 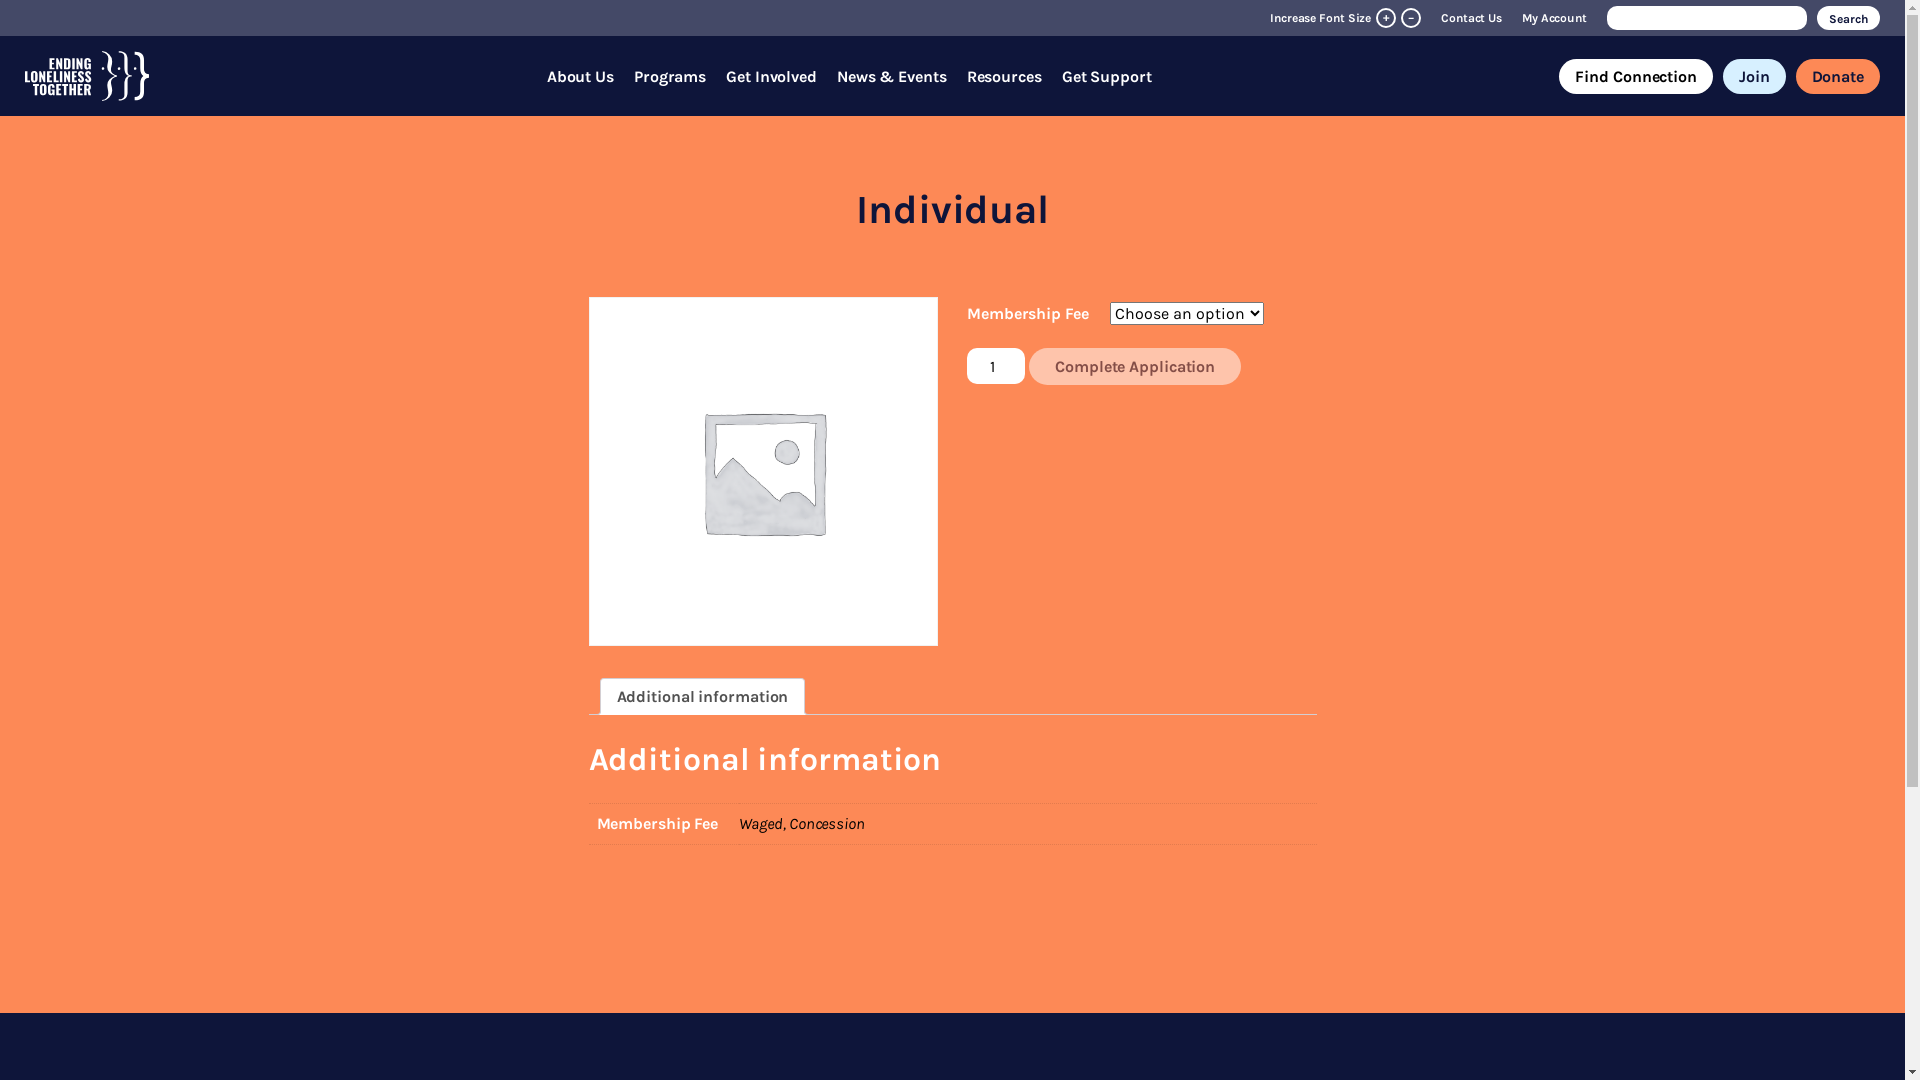 I want to click on Contact Us, so click(x=1472, y=18).